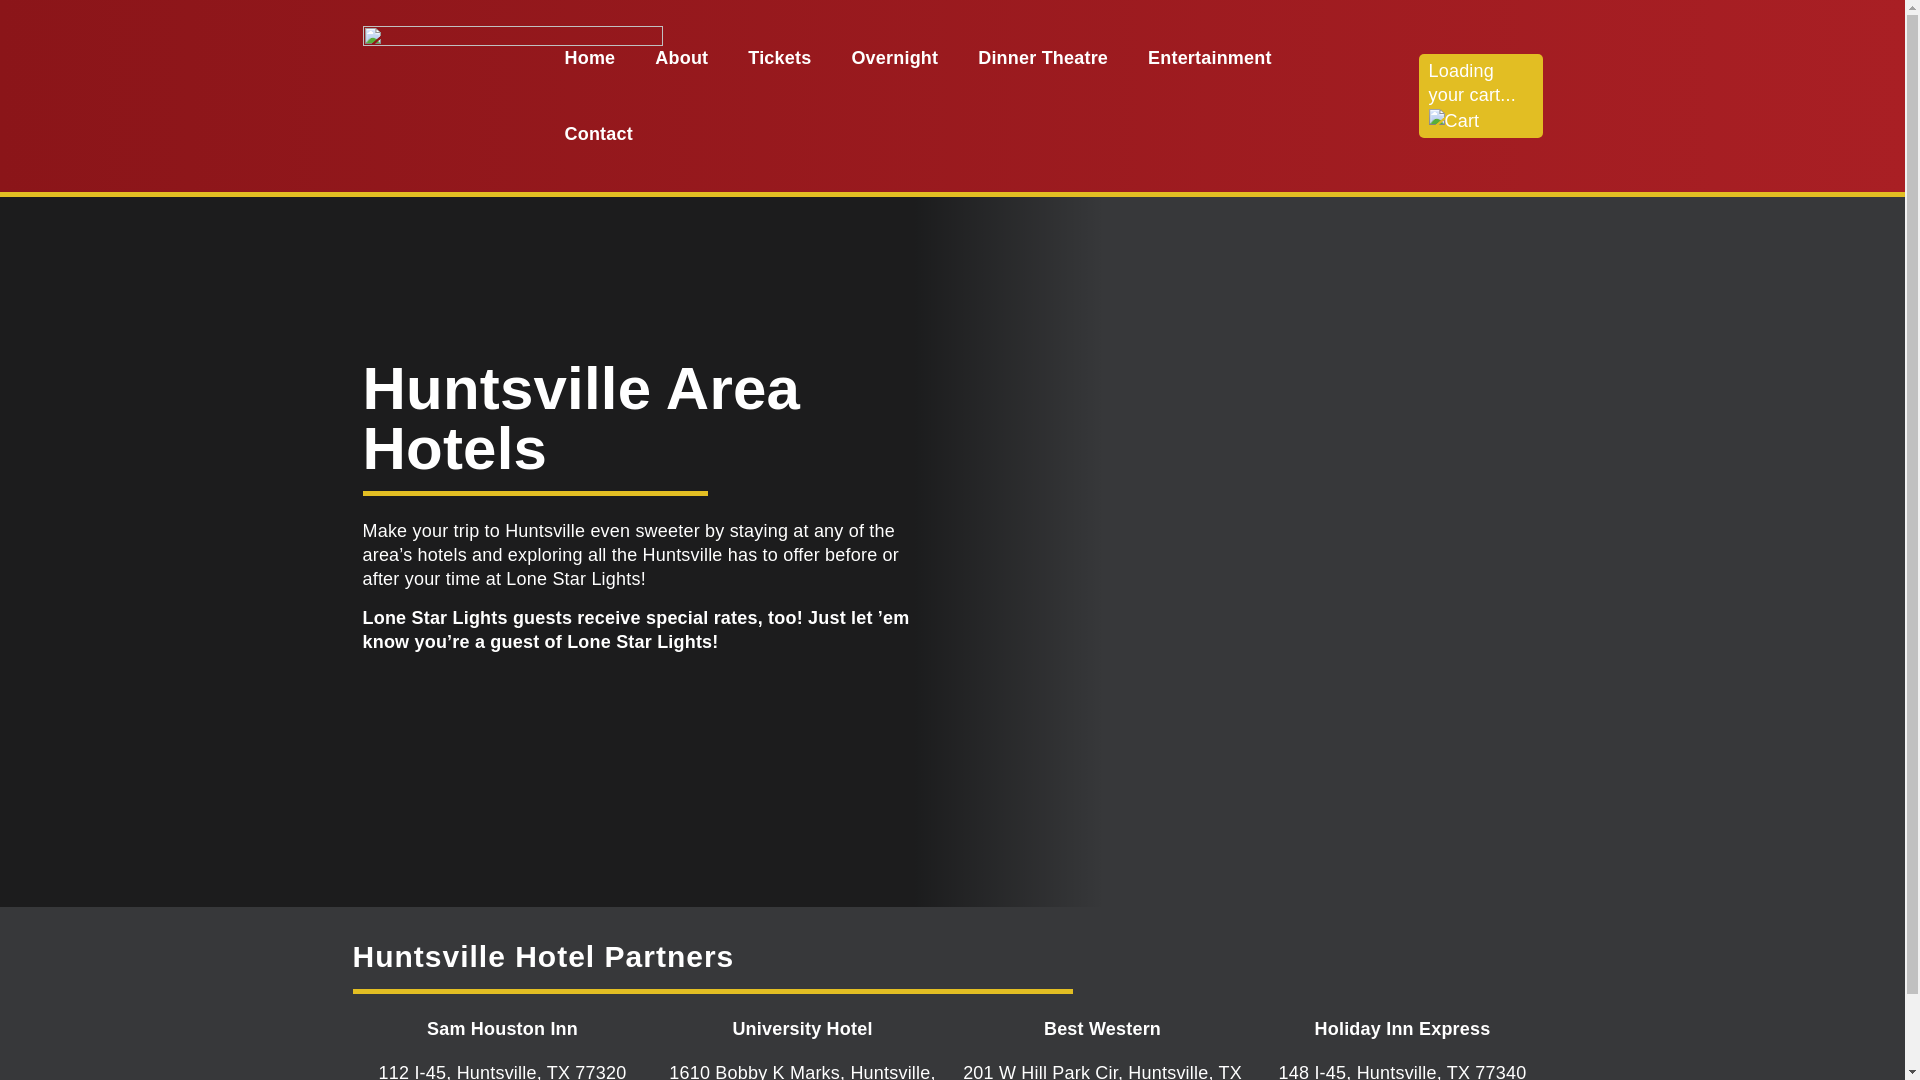 This screenshot has height=1080, width=1920. Describe the element at coordinates (779, 58) in the screenshot. I see `Tickets` at that location.